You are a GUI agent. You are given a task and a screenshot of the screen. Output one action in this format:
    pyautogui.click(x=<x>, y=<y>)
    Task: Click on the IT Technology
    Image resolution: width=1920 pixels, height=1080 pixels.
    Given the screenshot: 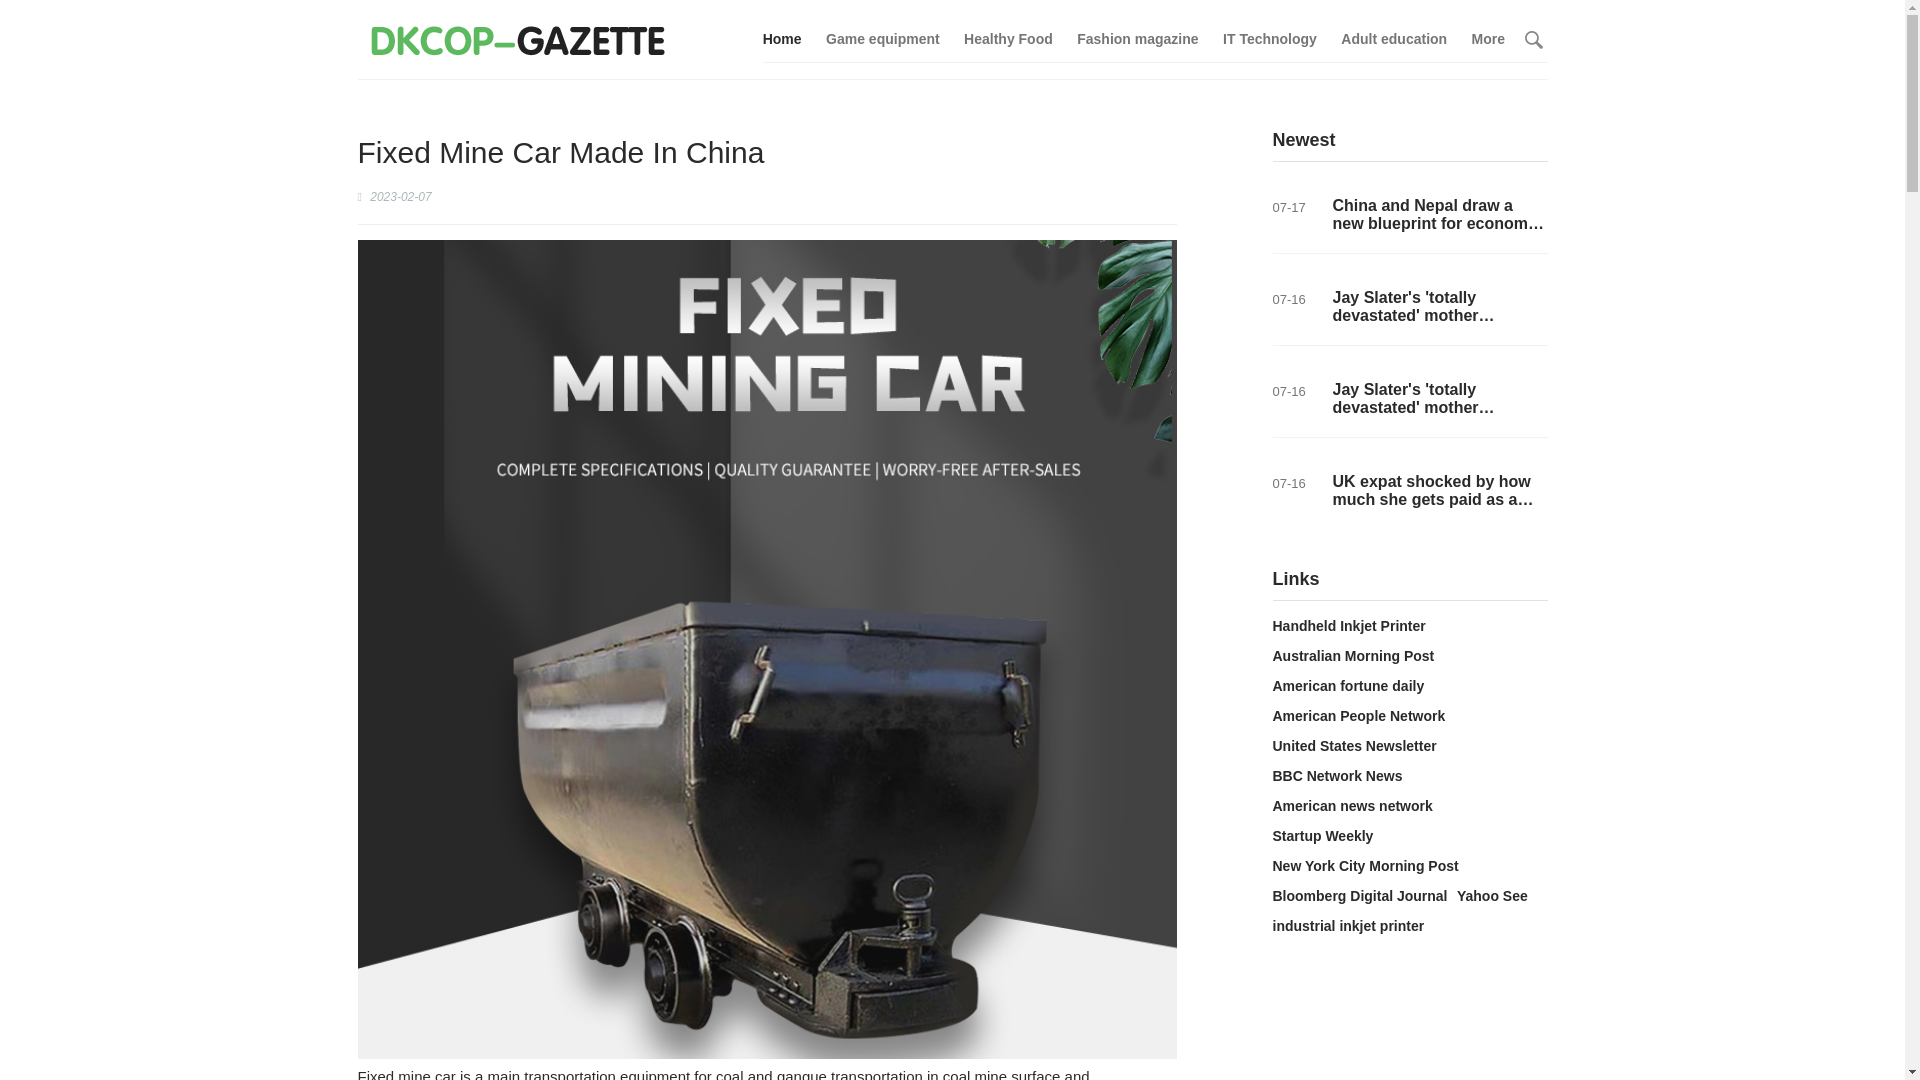 What is the action you would take?
    pyautogui.click(x=1270, y=39)
    